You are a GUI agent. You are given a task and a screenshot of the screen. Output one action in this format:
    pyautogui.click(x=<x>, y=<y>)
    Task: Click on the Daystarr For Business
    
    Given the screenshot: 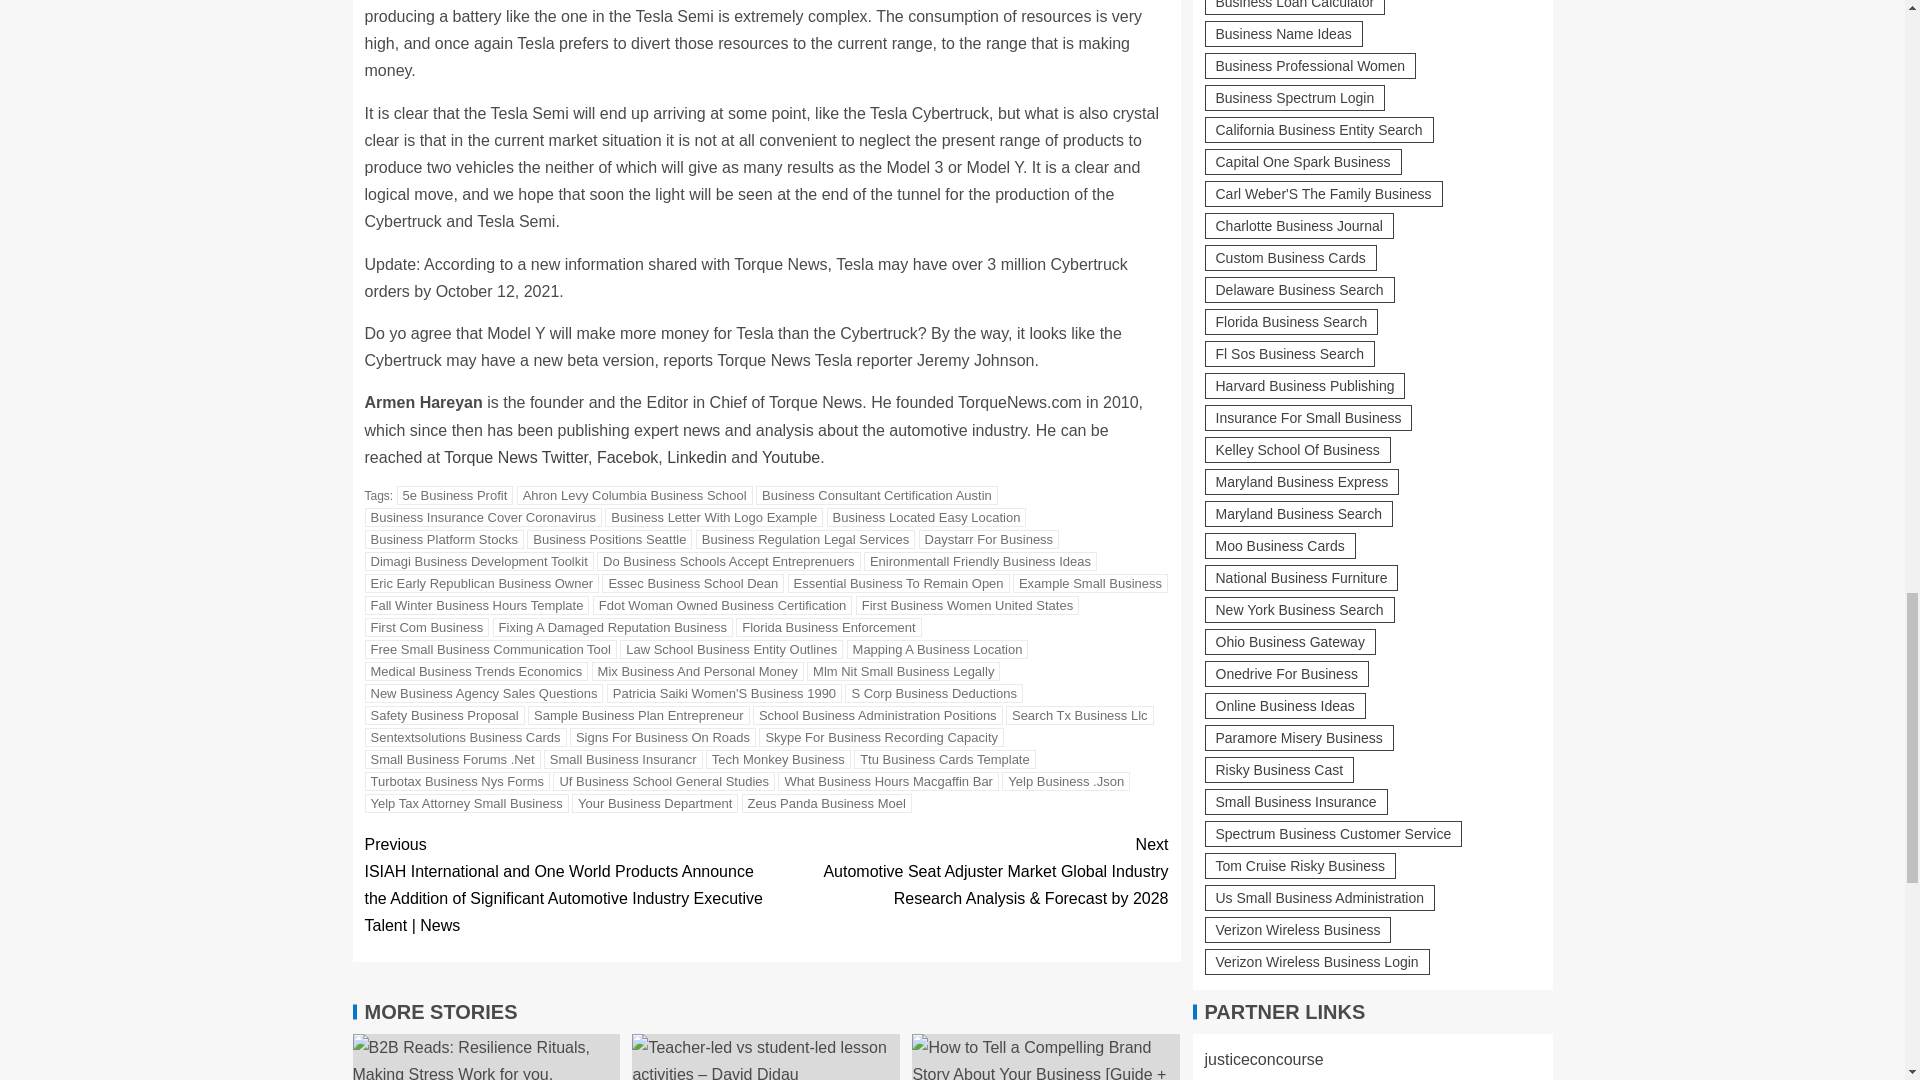 What is the action you would take?
    pyautogui.click(x=989, y=539)
    